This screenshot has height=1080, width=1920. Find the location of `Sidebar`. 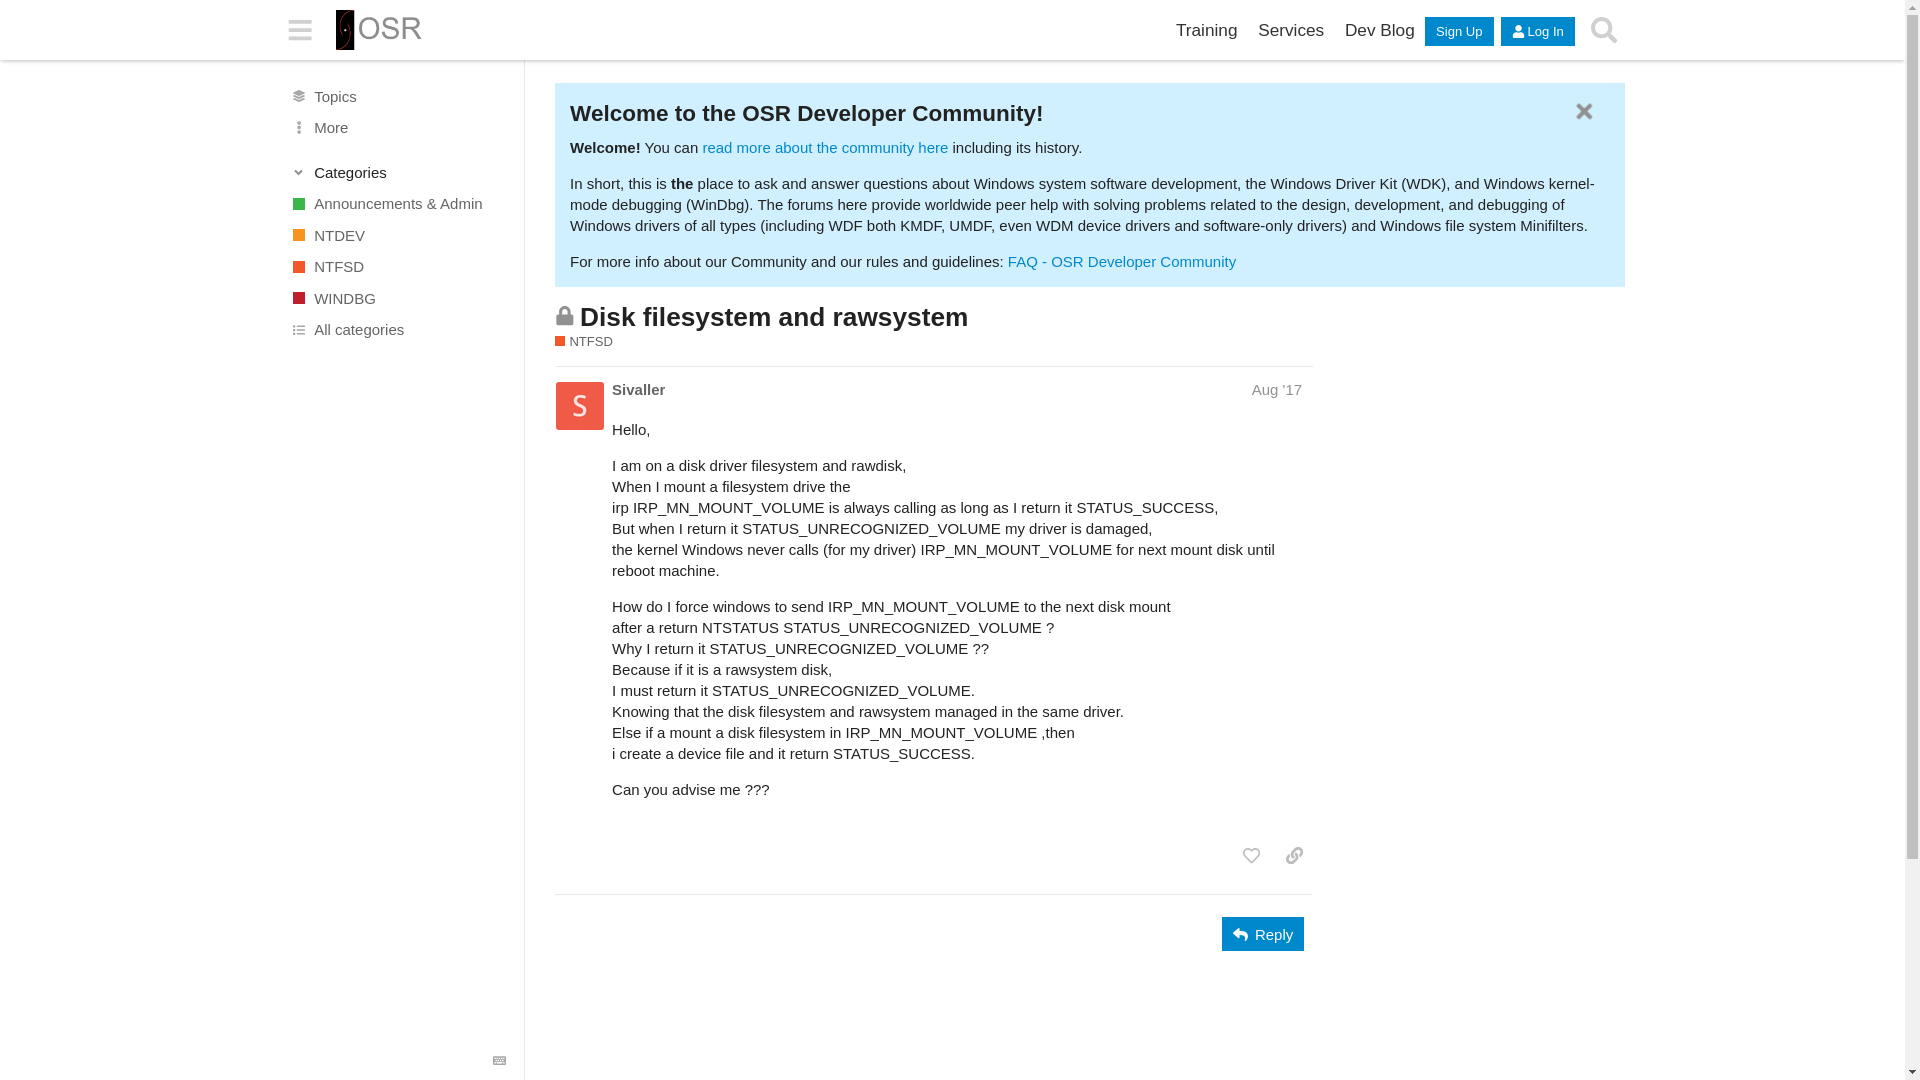

Sidebar is located at coordinates (300, 30).